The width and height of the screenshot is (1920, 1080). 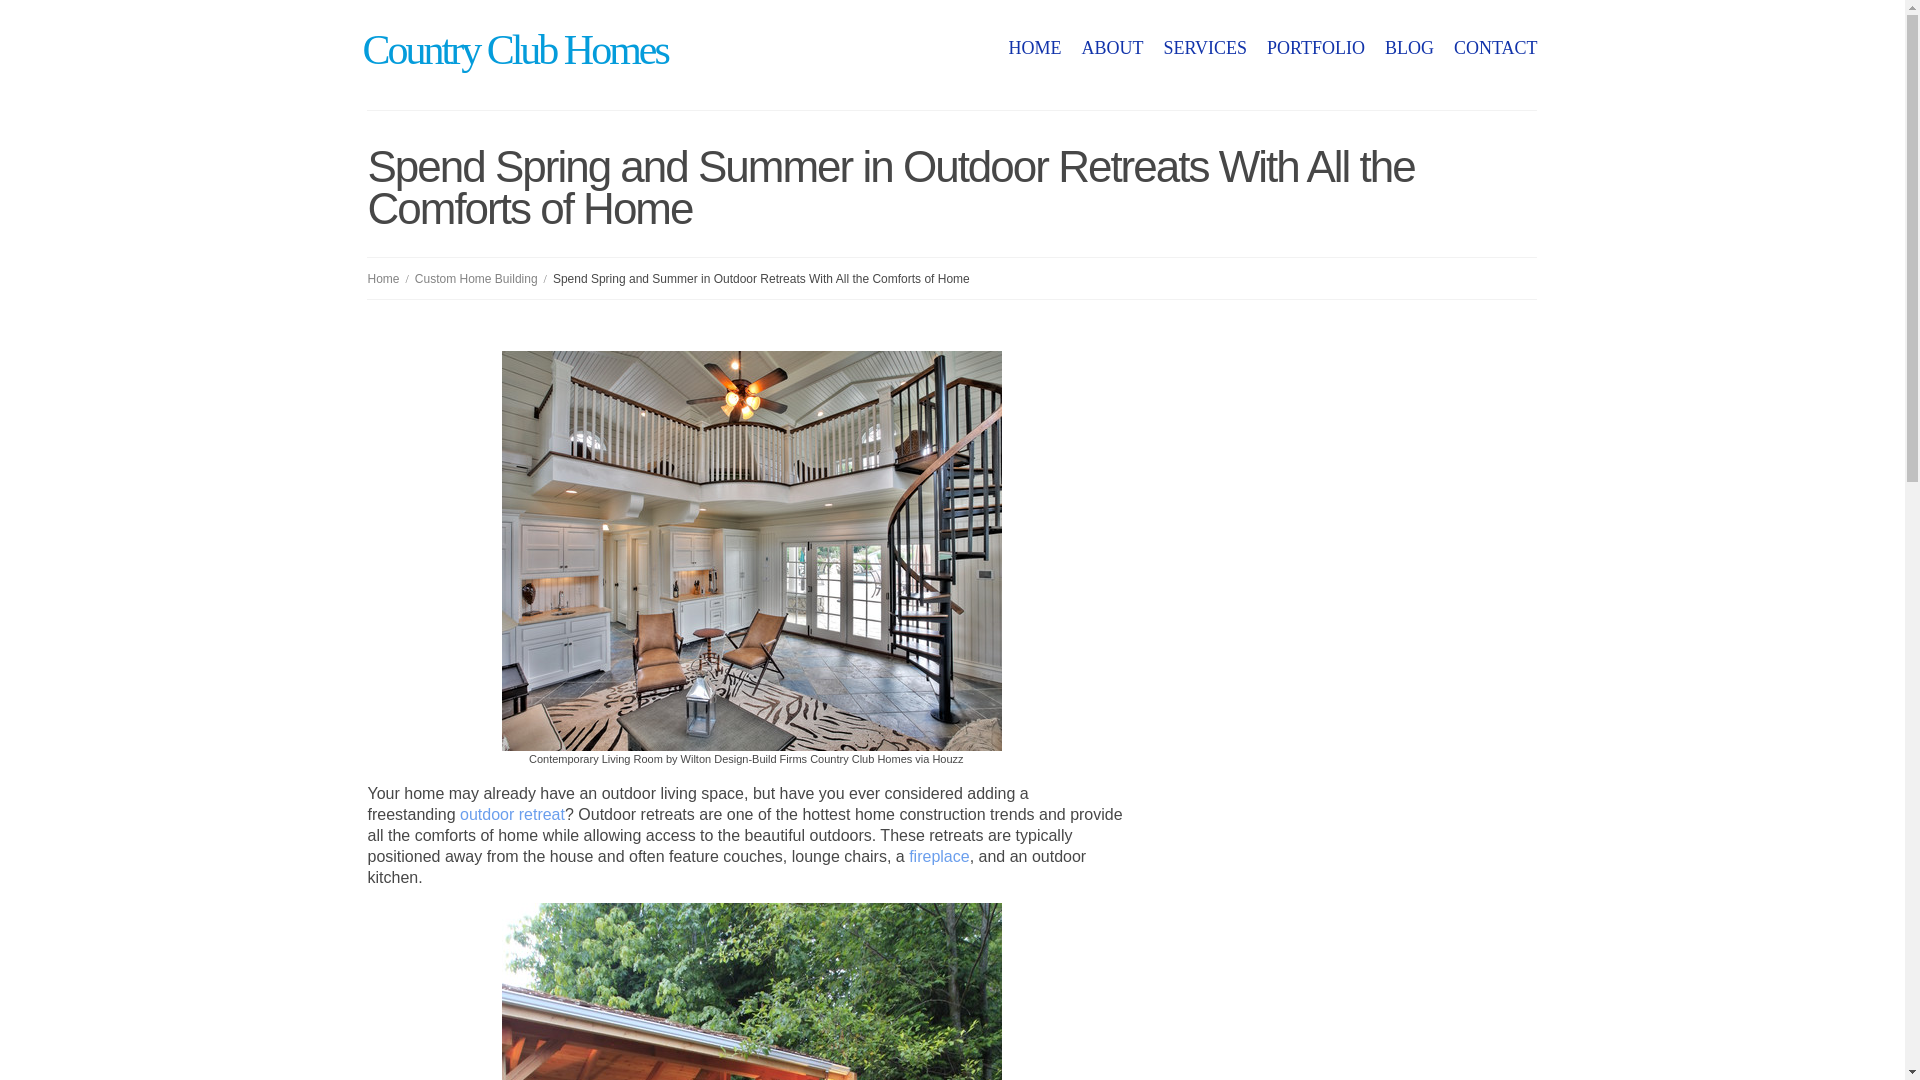 I want to click on outdoor retreat, so click(x=512, y=814).